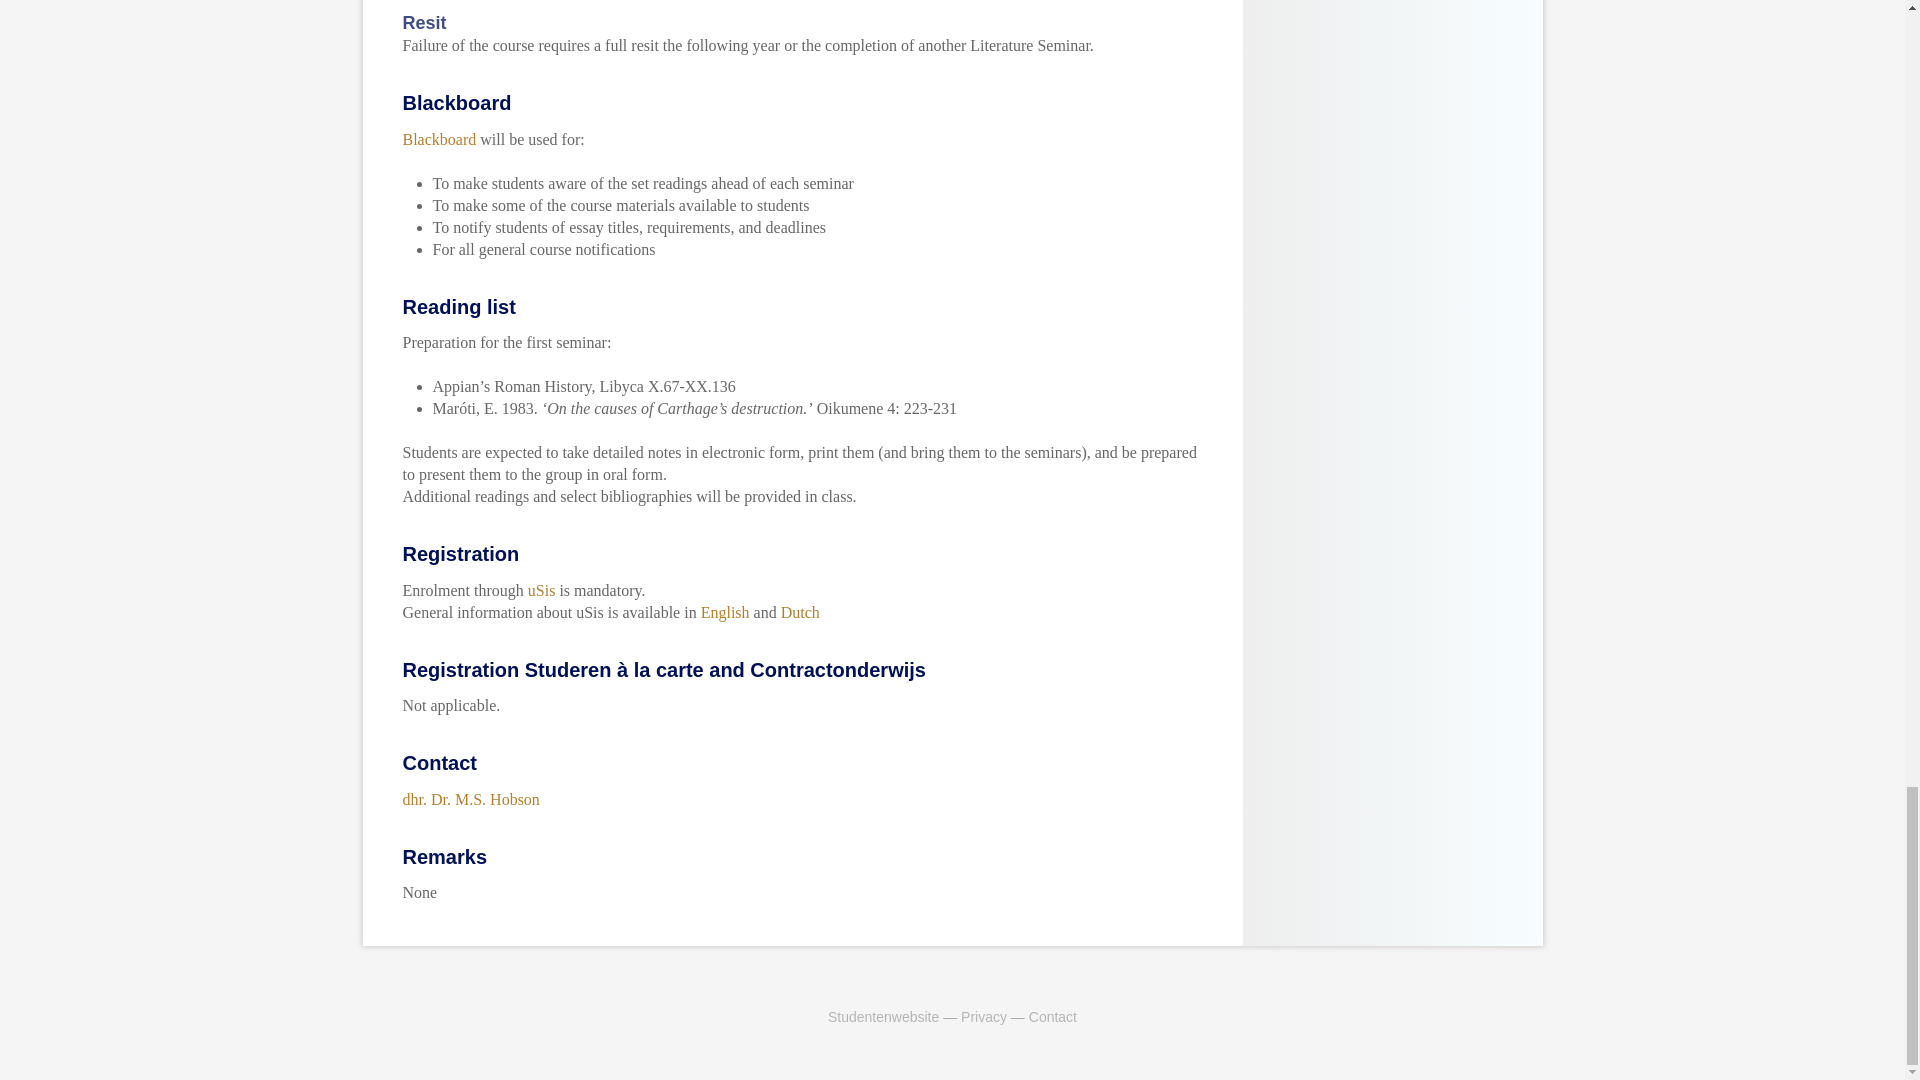 This screenshot has width=1920, height=1080. Describe the element at coordinates (725, 612) in the screenshot. I see `English` at that location.